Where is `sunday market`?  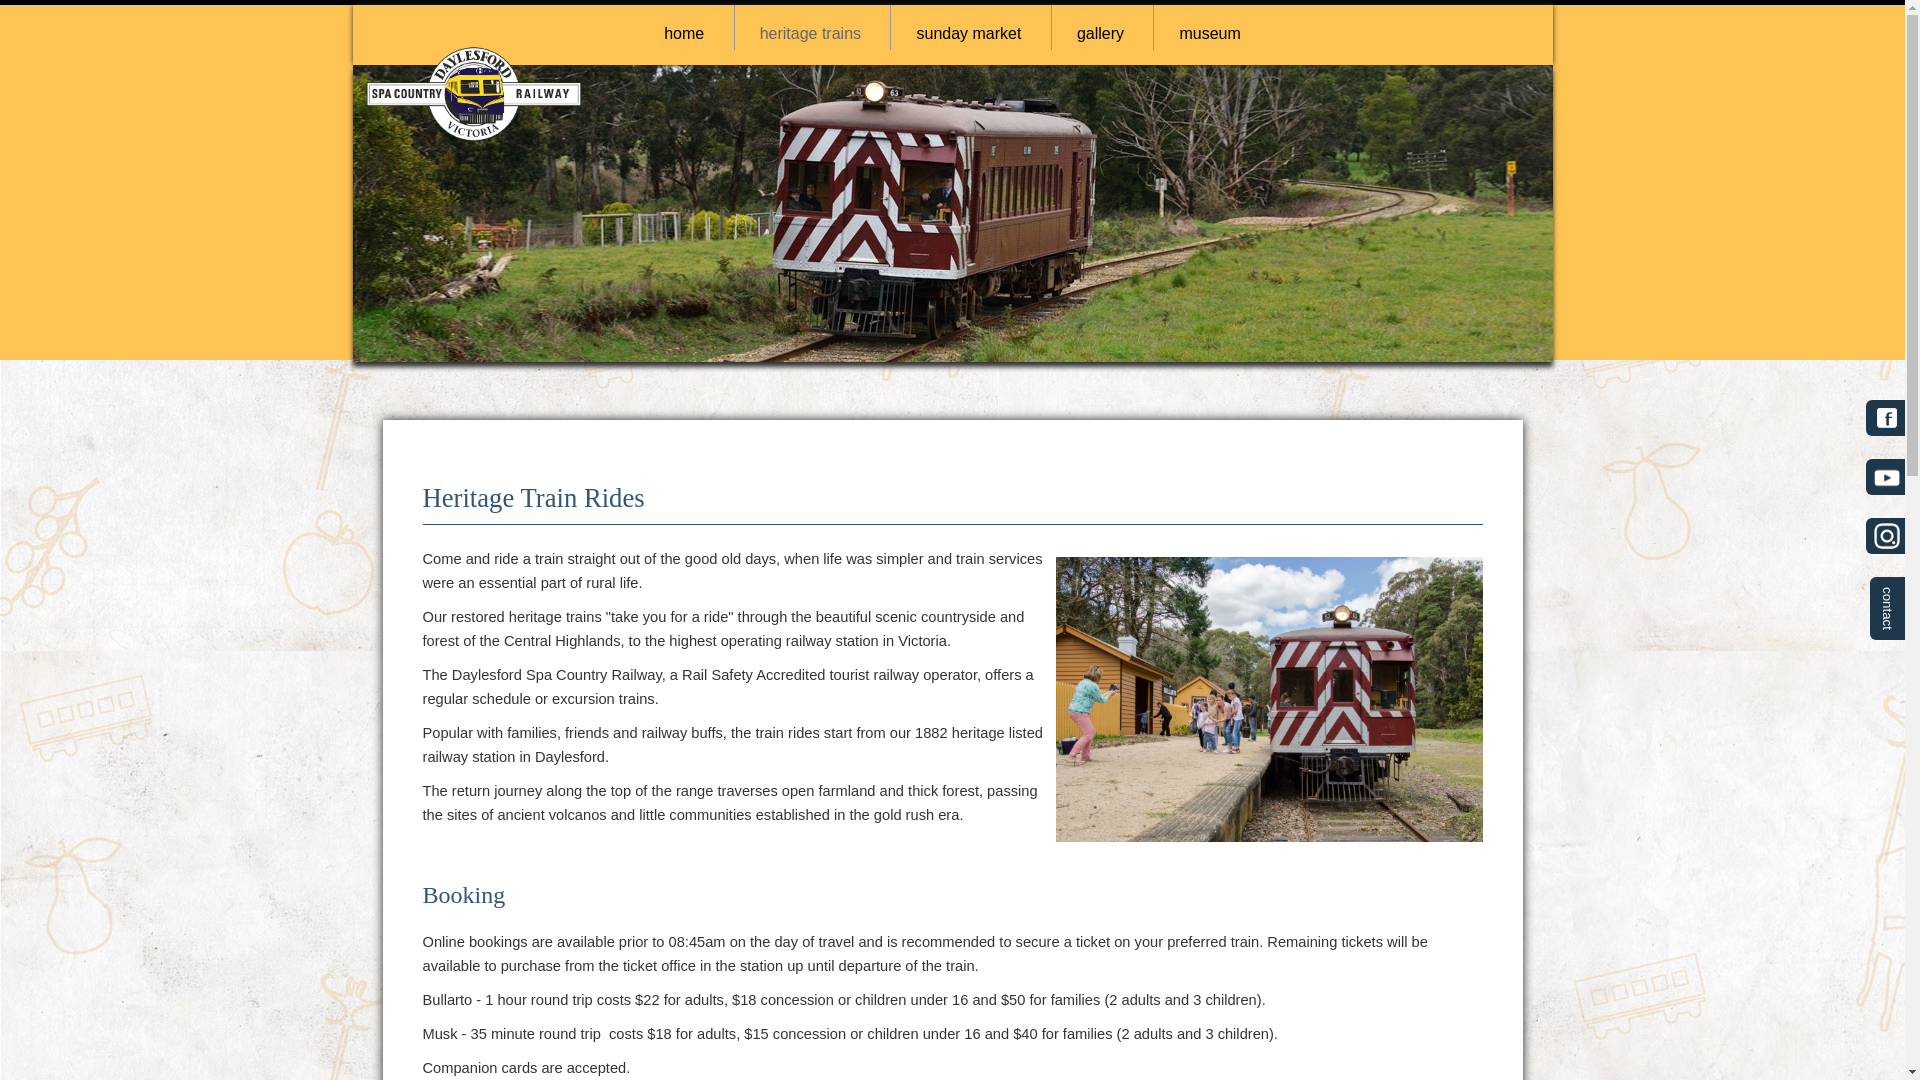
sunday market is located at coordinates (968, 34).